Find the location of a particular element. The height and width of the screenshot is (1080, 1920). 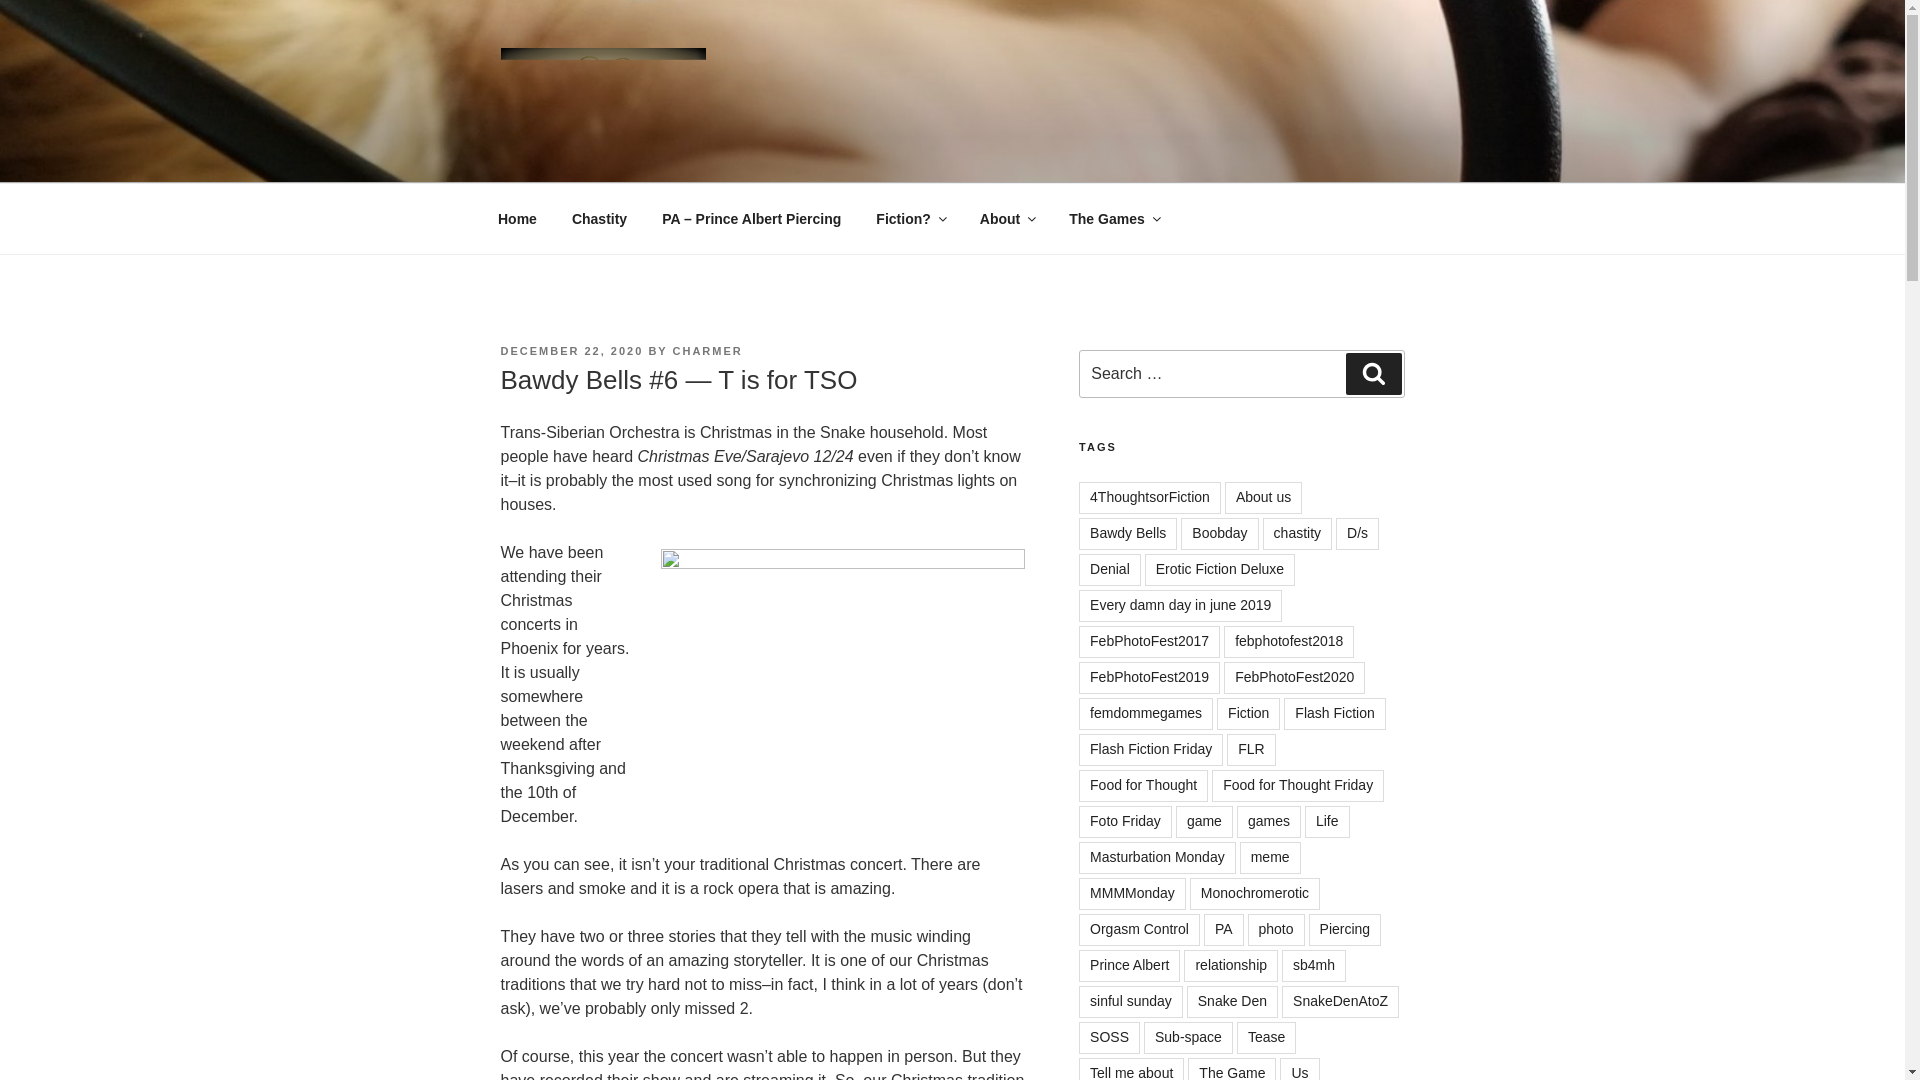

Chastity is located at coordinates (598, 218).